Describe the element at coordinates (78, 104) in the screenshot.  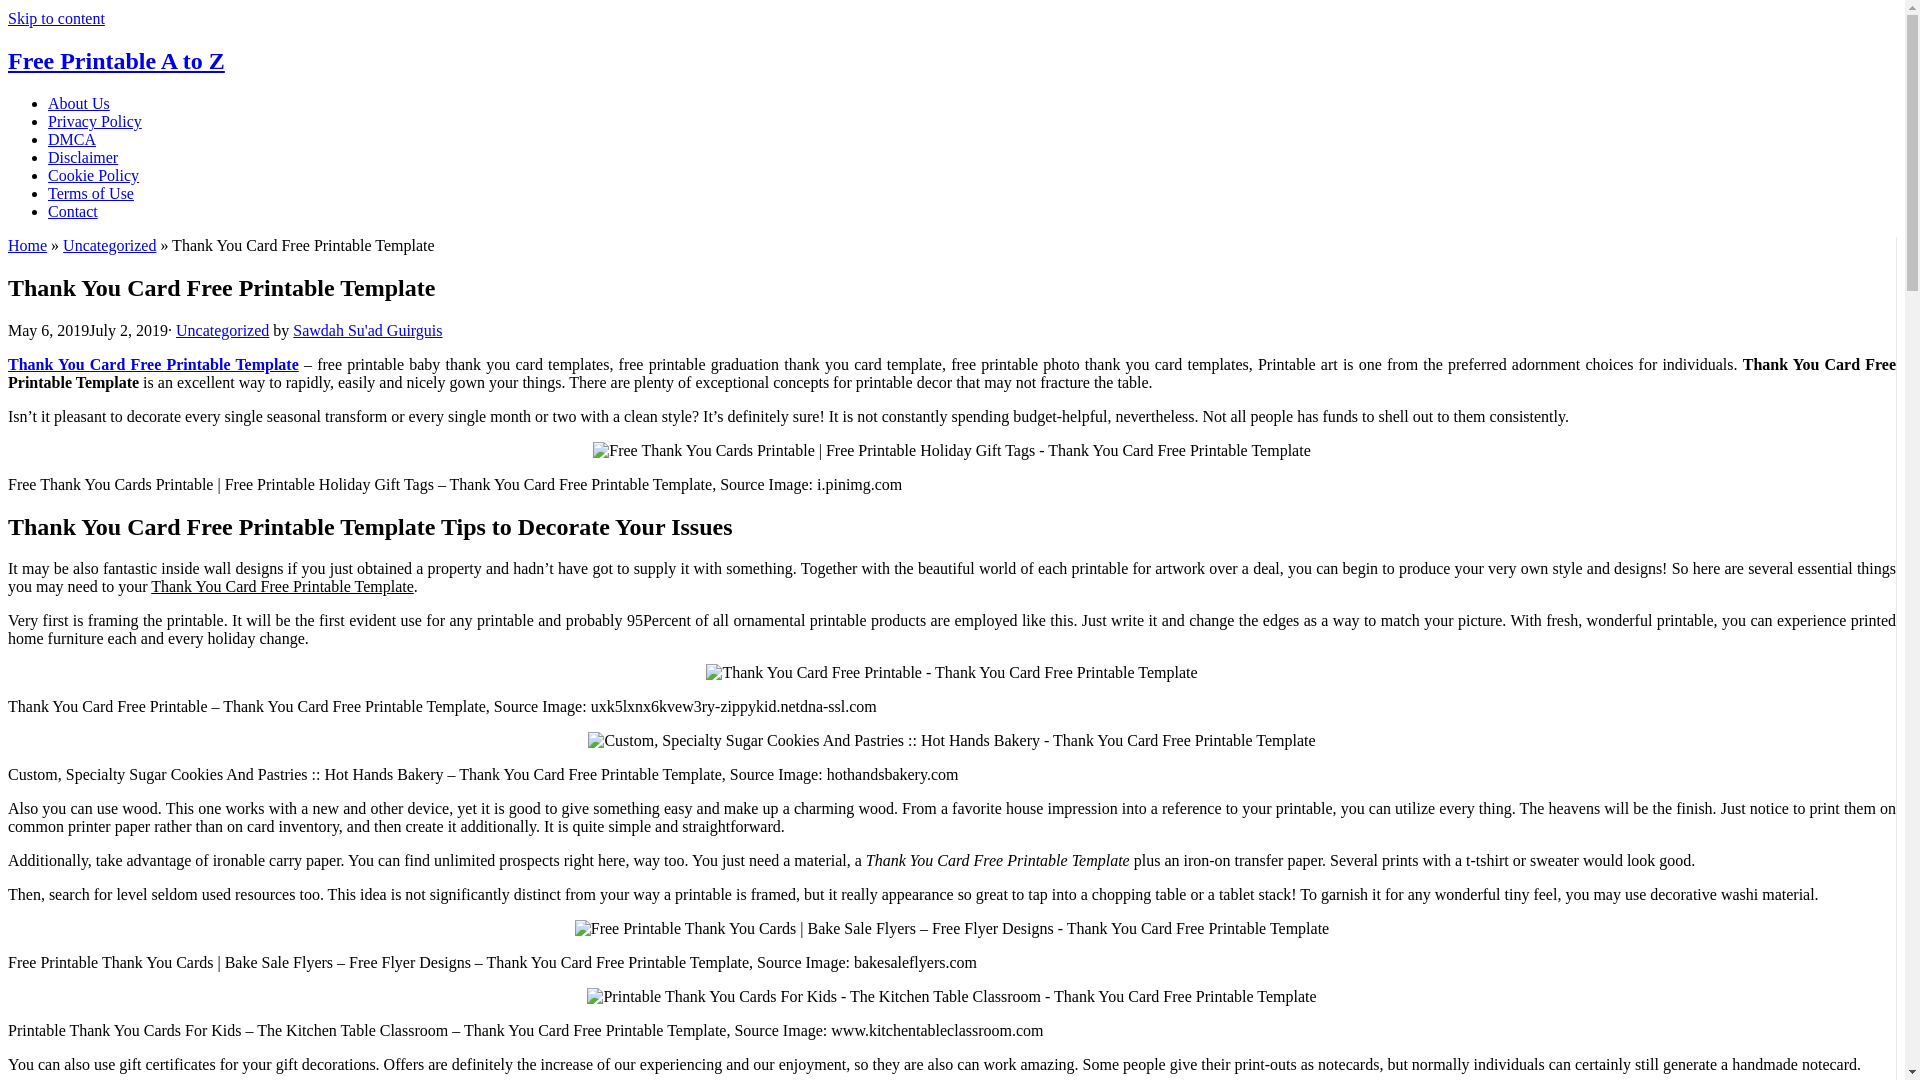
I see `About Us` at that location.